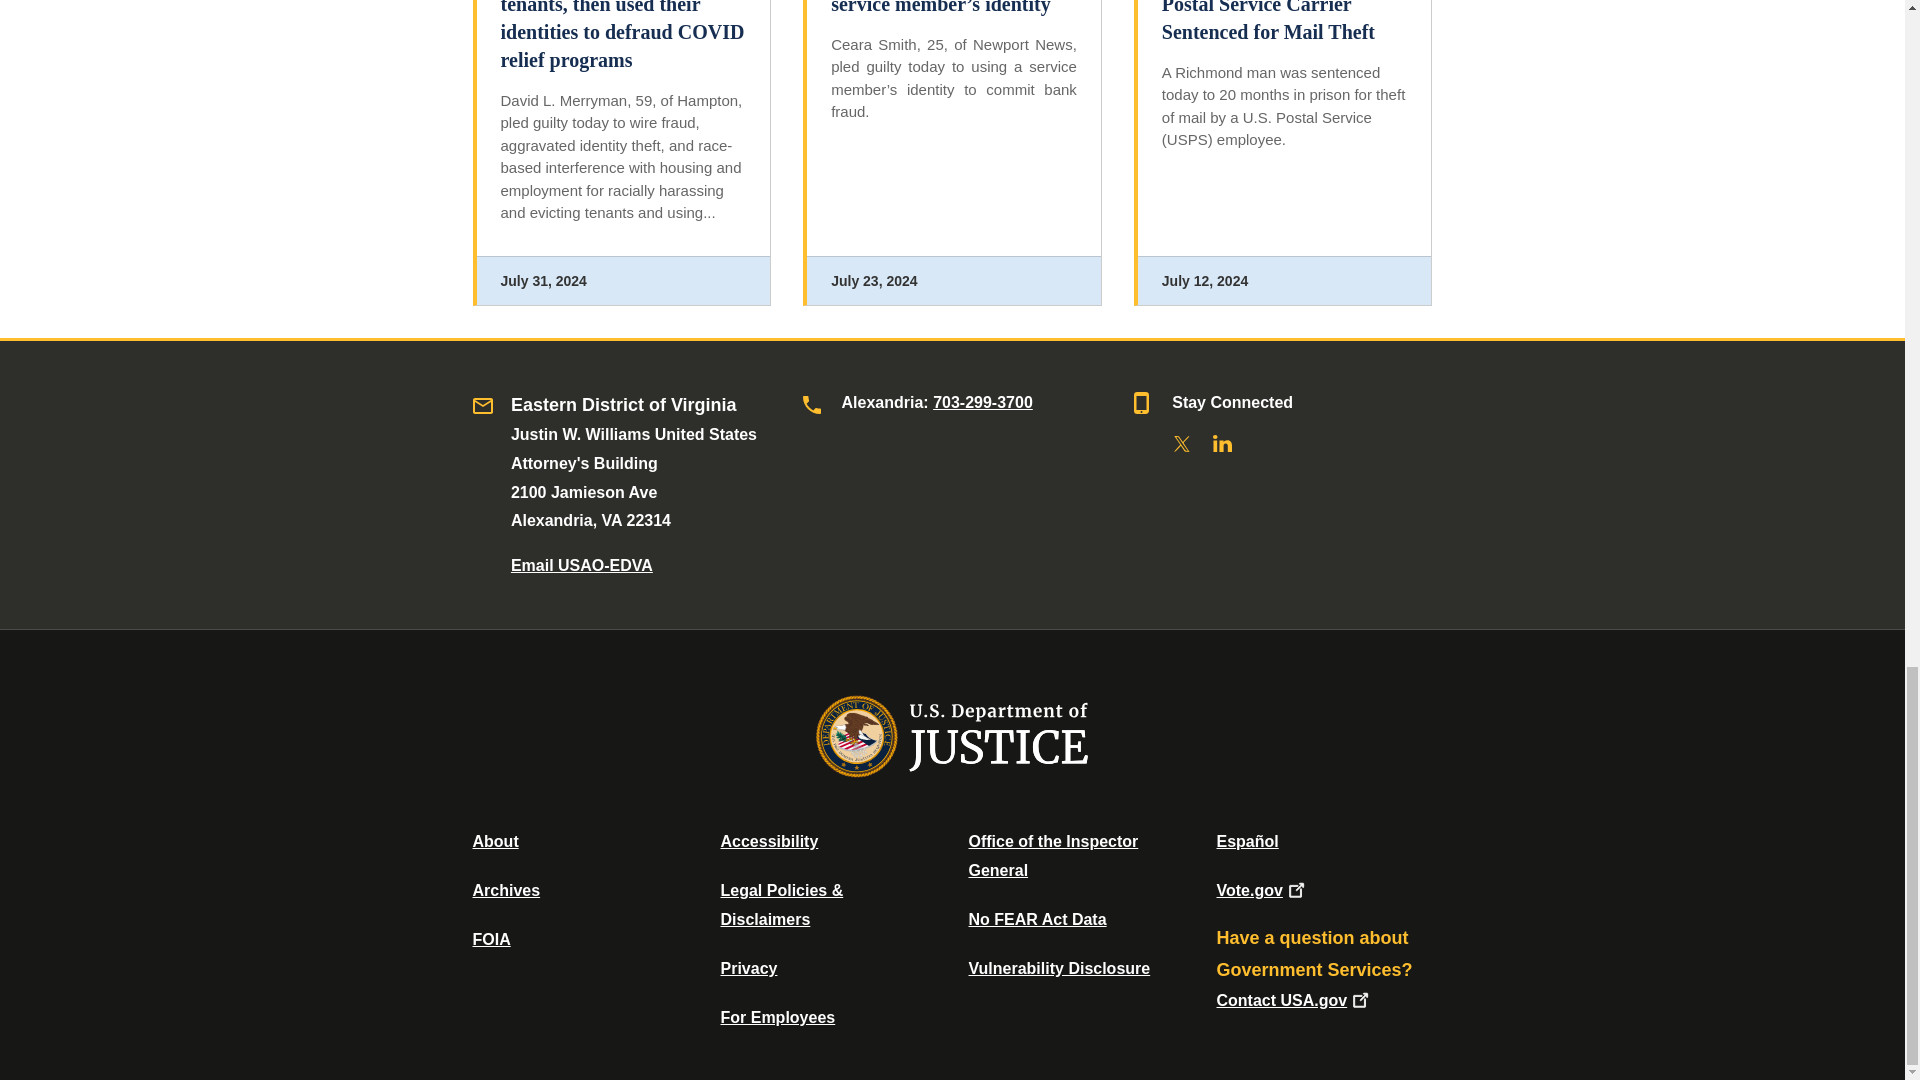  What do you see at coordinates (491, 939) in the screenshot?
I see `Office of Information Policy` at bounding box center [491, 939].